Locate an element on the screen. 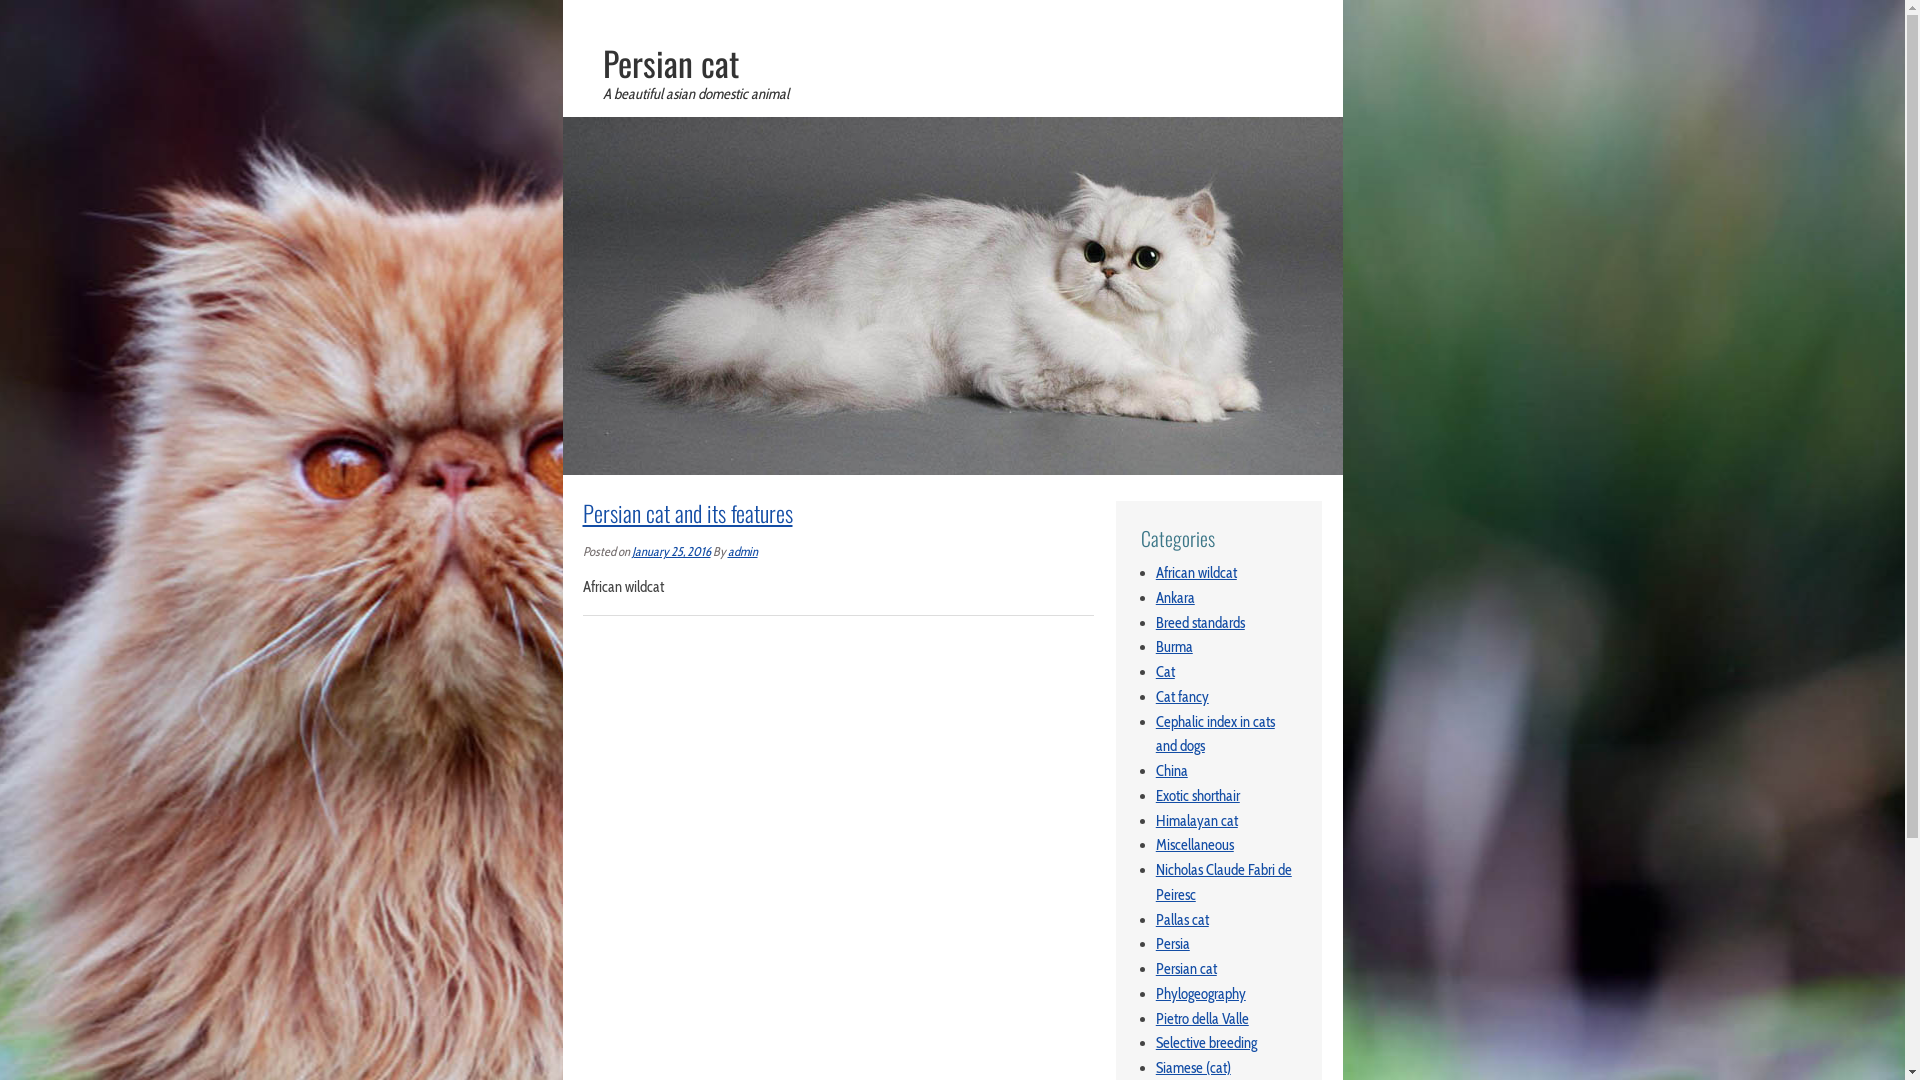 Image resolution: width=1920 pixels, height=1080 pixels. Miscellaneous is located at coordinates (1195, 845).